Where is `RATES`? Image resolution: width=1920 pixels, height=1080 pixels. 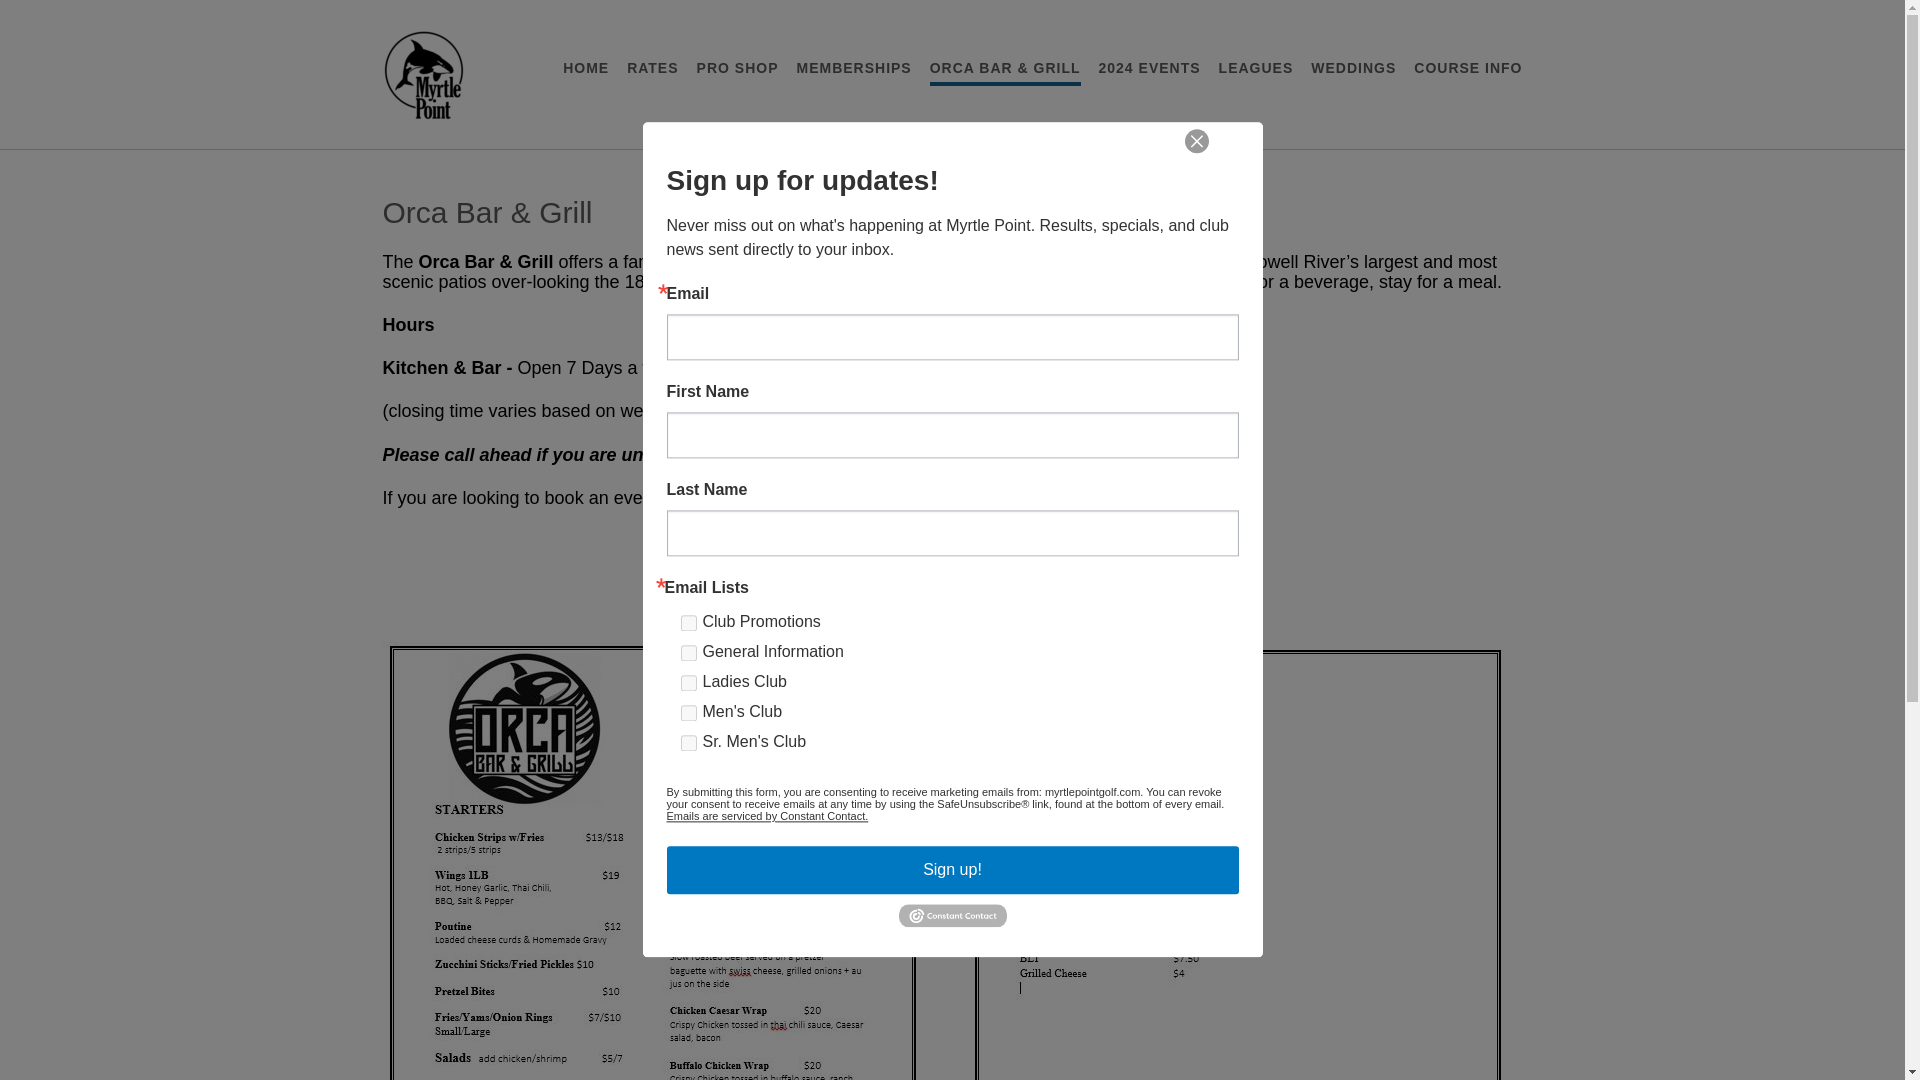 RATES is located at coordinates (652, 68).